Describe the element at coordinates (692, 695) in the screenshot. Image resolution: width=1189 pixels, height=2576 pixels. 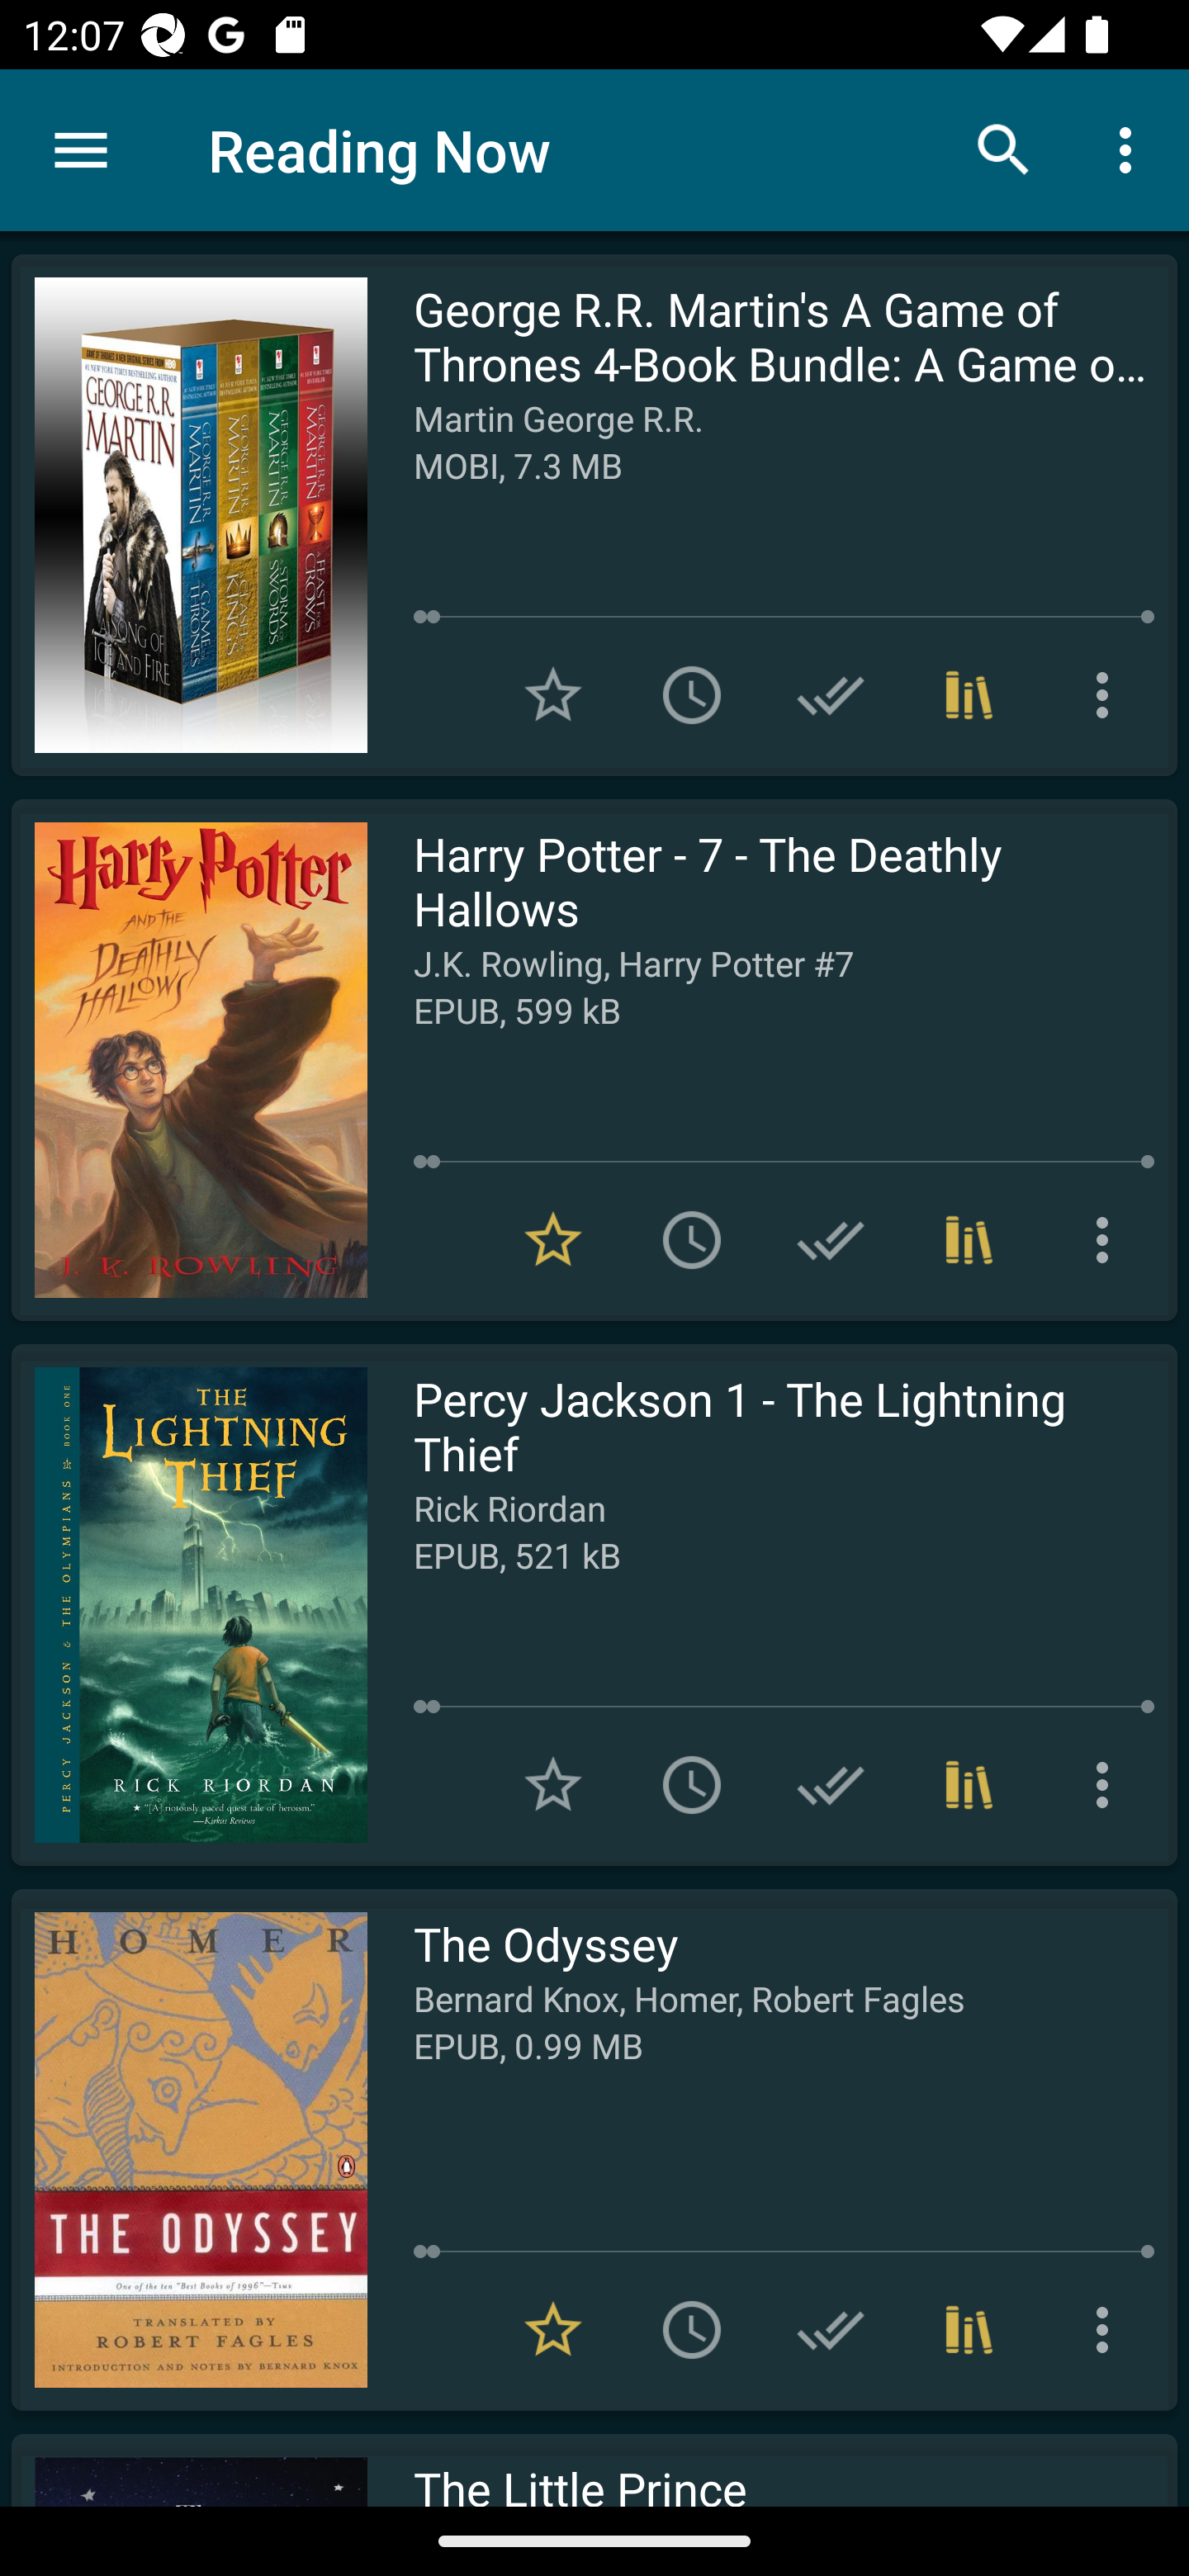
I see `Add to To read` at that location.